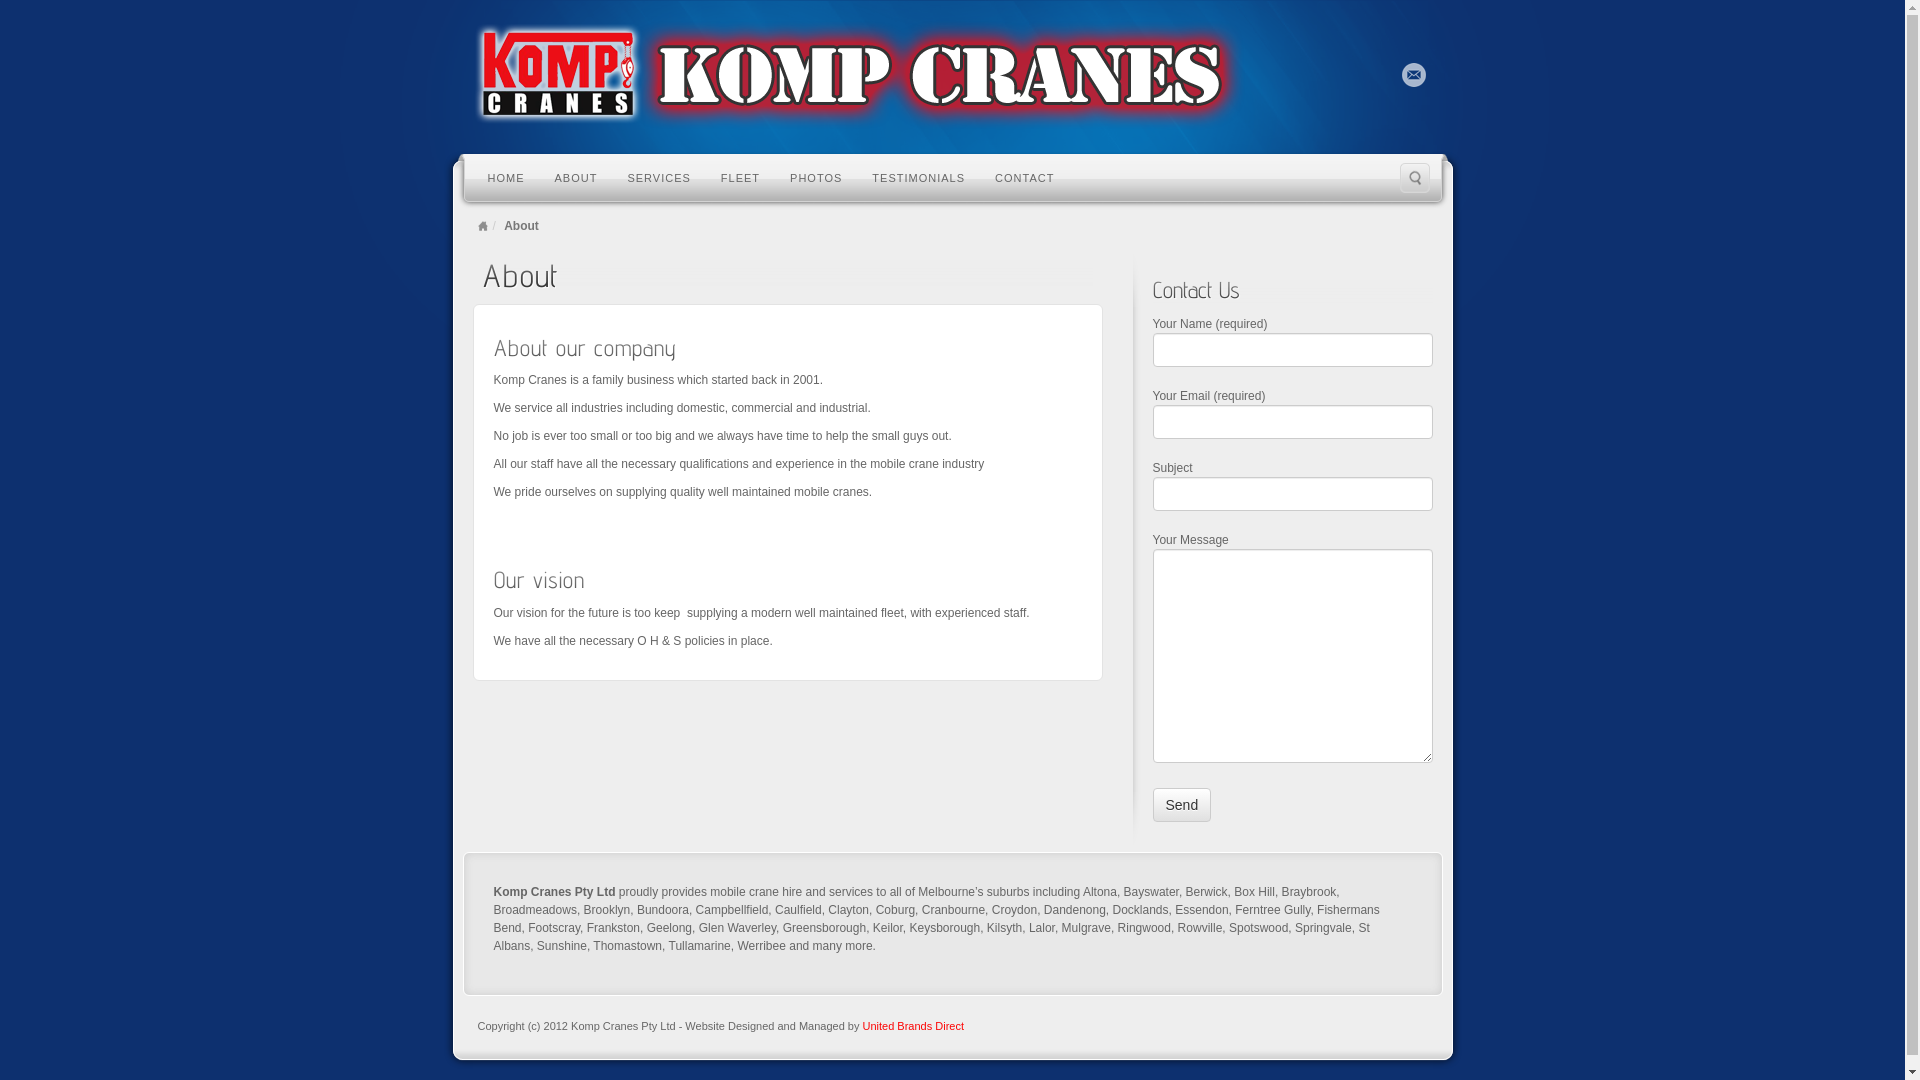  Describe the element at coordinates (740, 177) in the screenshot. I see `FLEET` at that location.